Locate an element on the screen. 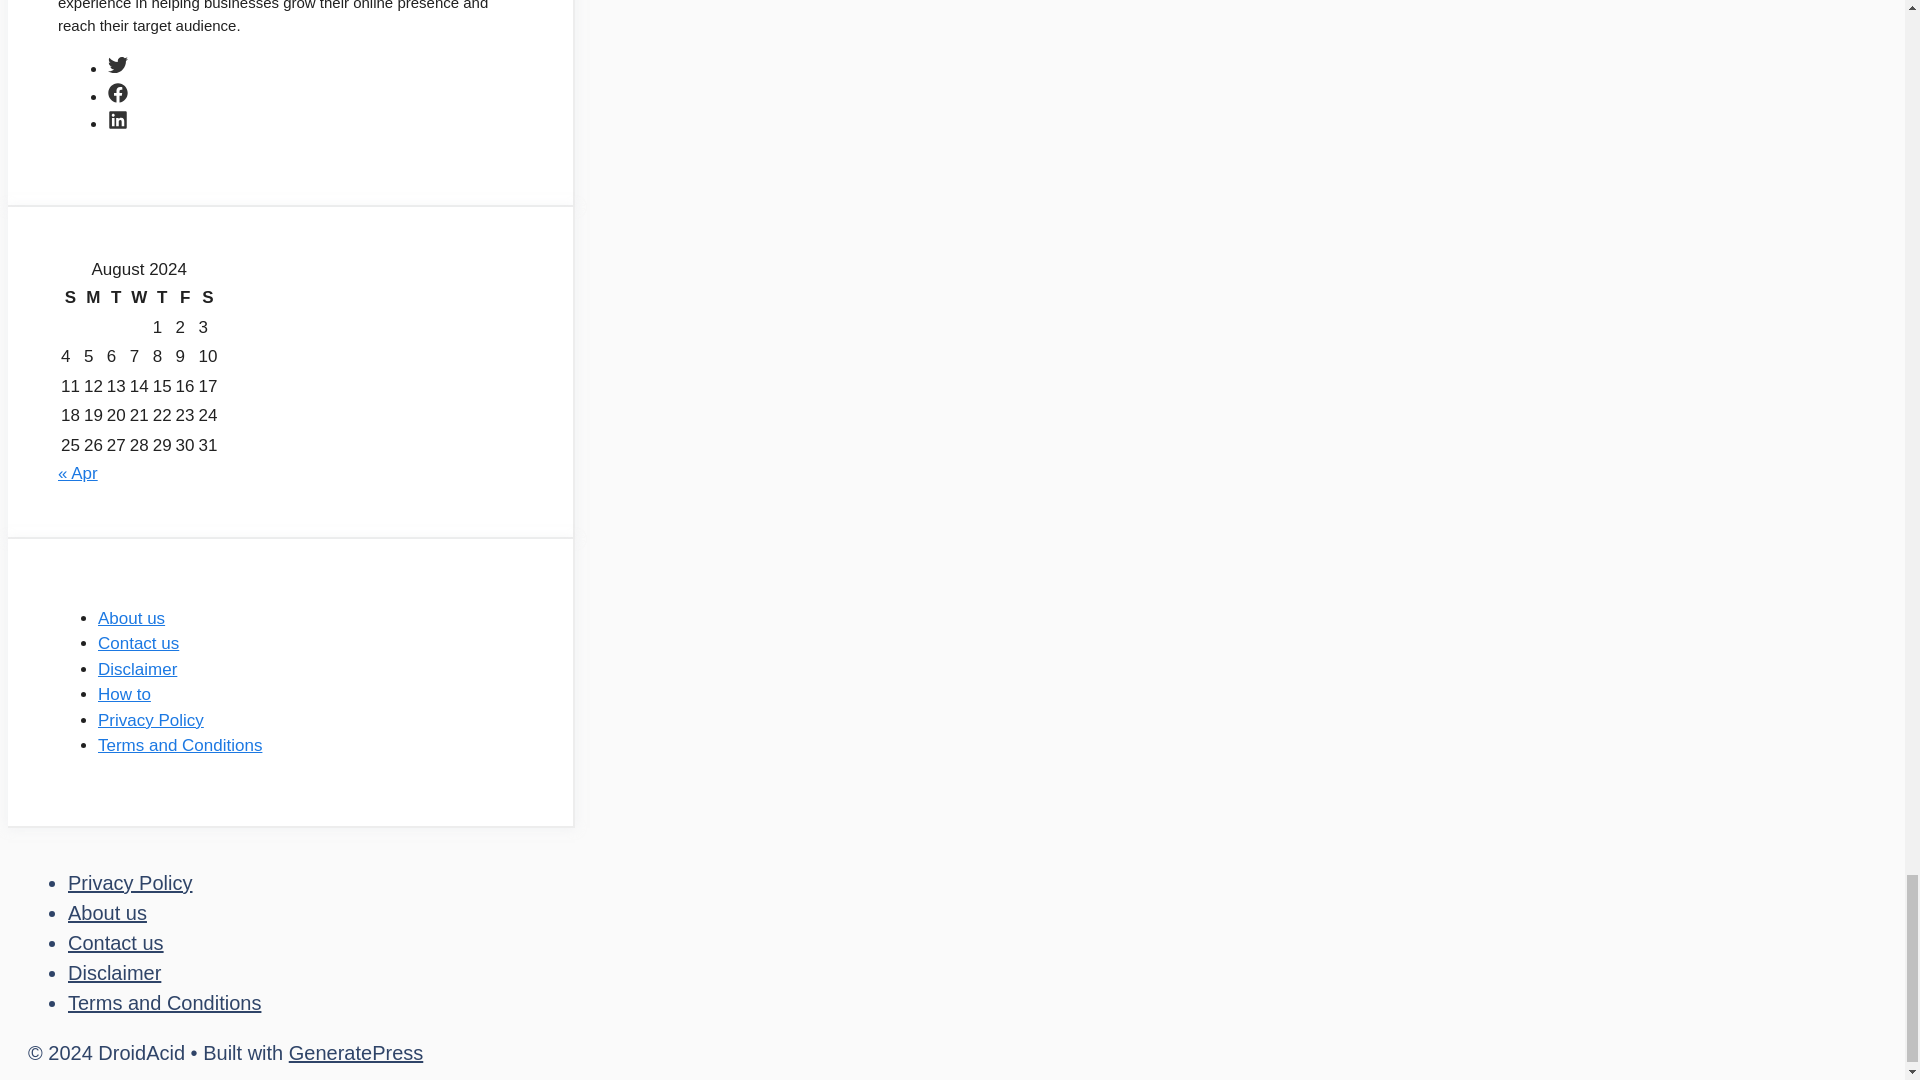 The image size is (1920, 1080). Terms and Conditions is located at coordinates (164, 1003).